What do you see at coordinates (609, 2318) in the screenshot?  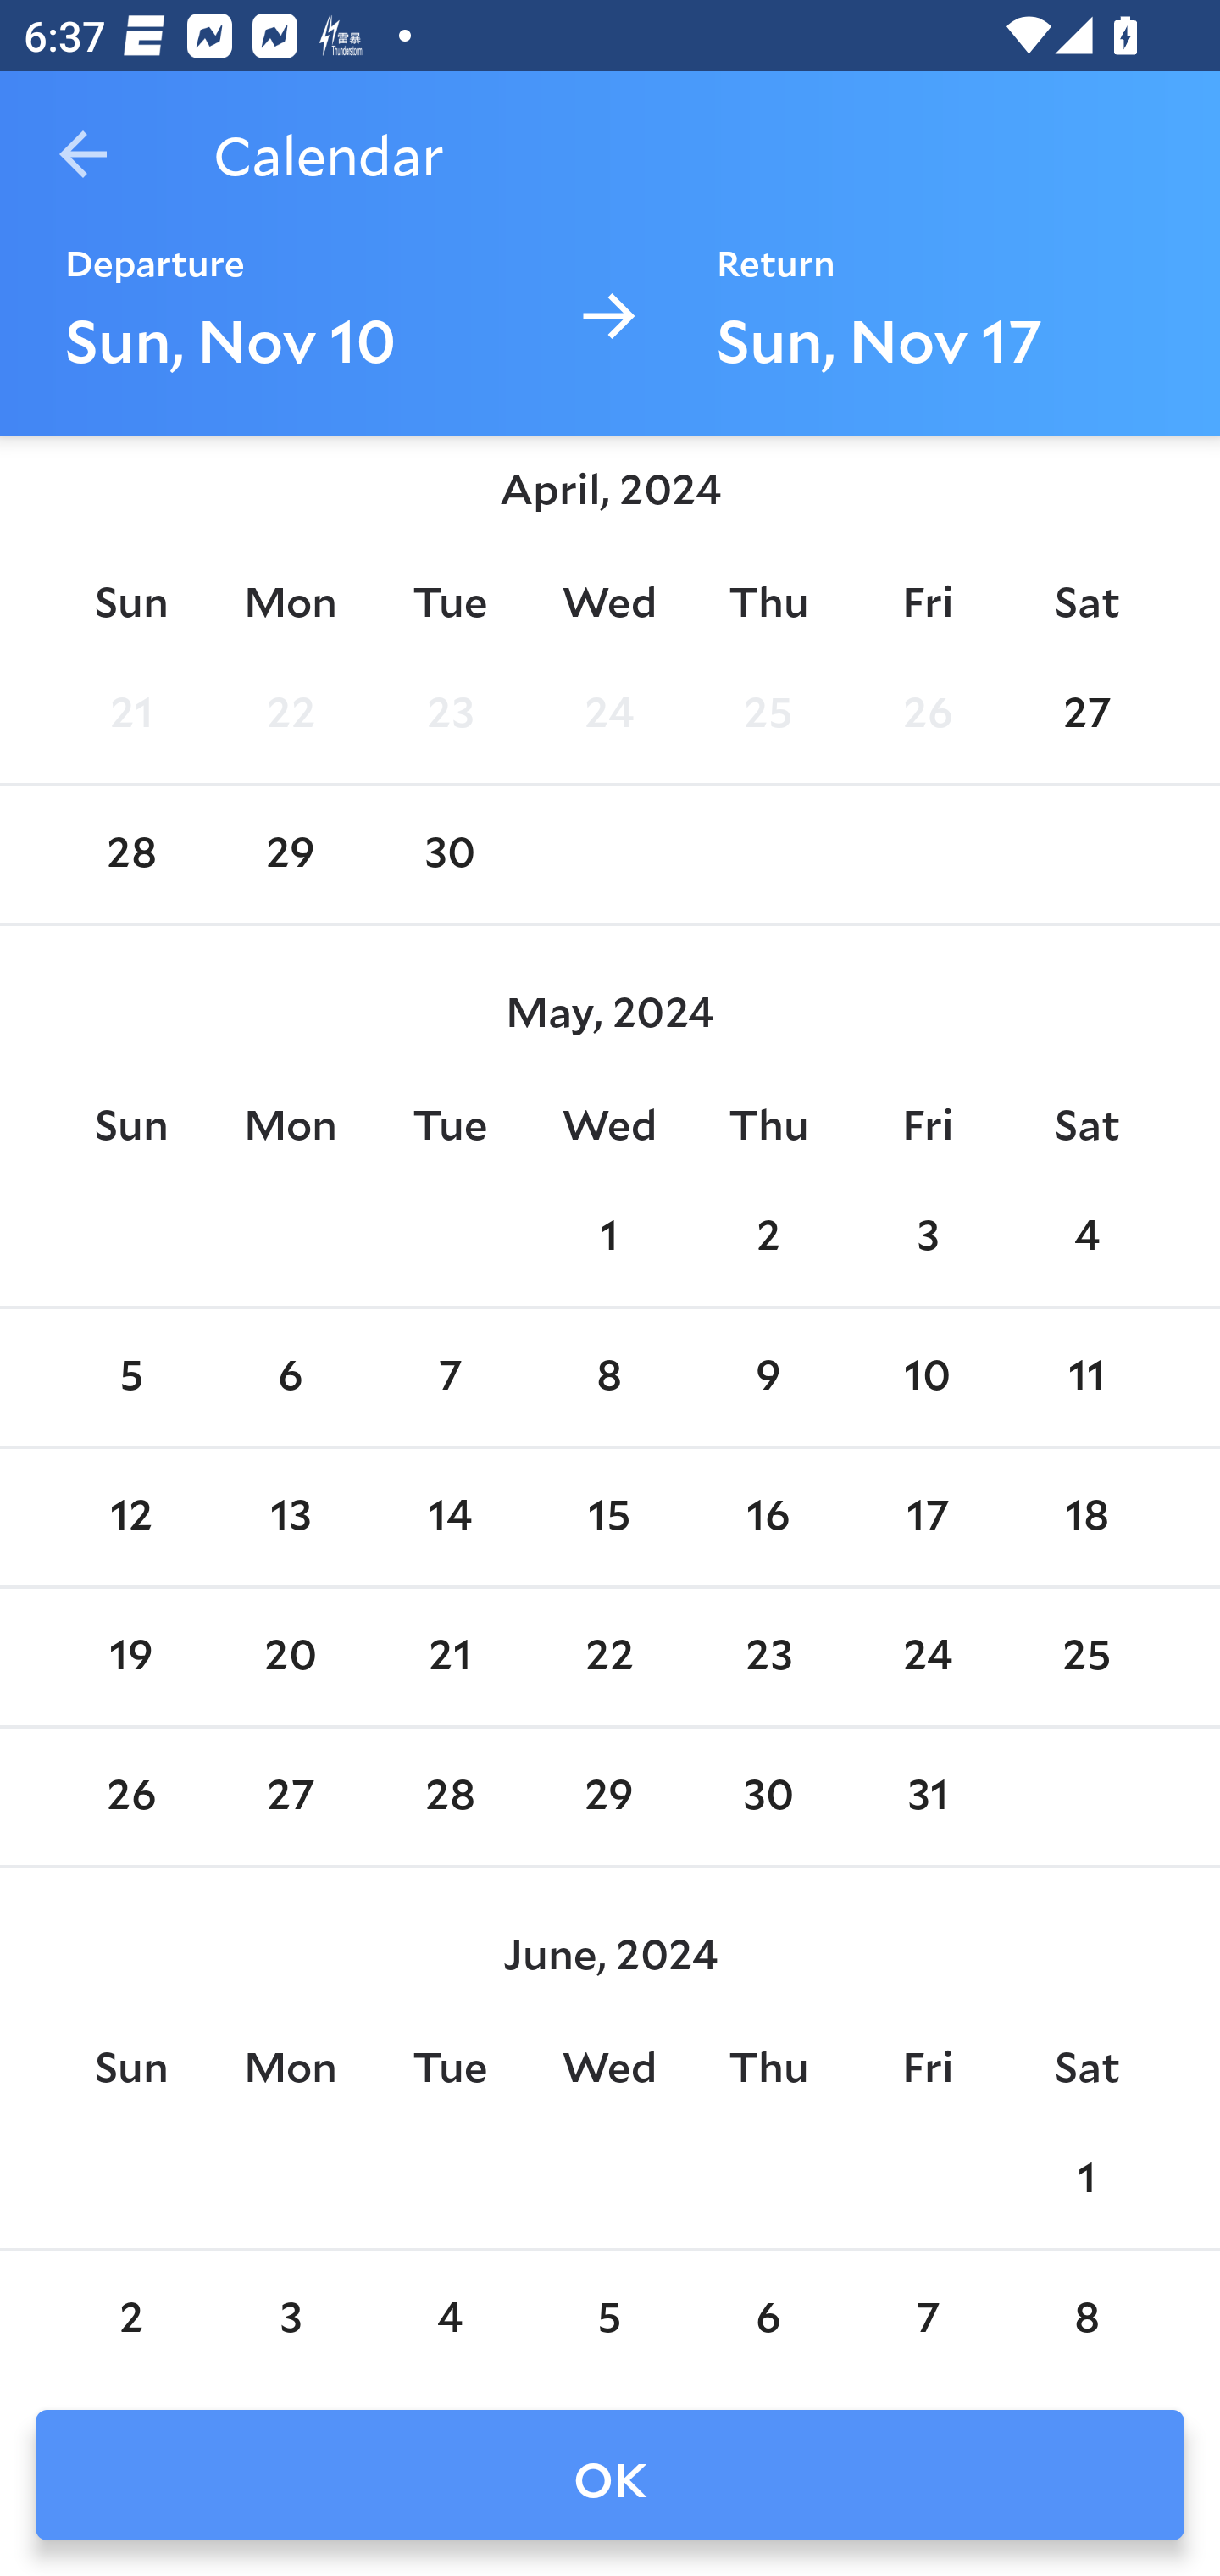 I see `5` at bounding box center [609, 2318].